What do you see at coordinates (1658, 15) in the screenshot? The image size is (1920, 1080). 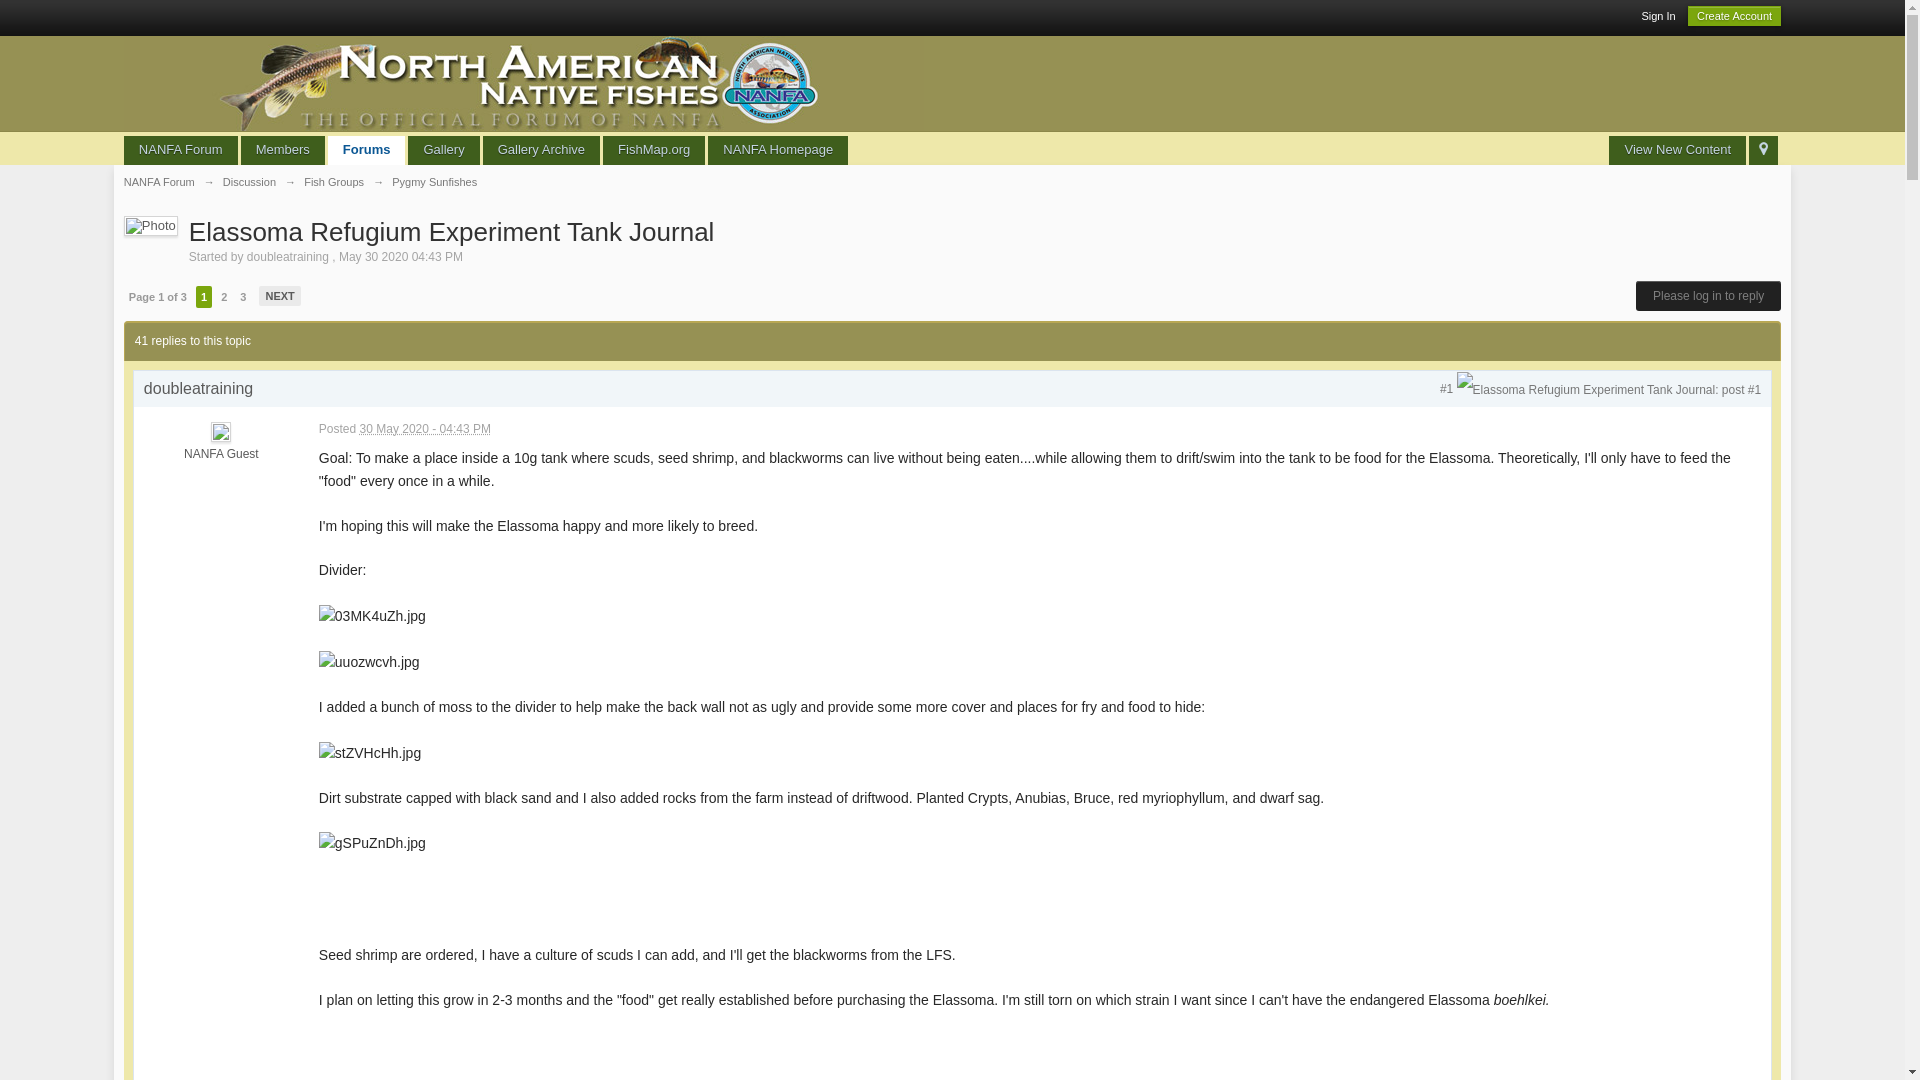 I see `Sign In` at bounding box center [1658, 15].